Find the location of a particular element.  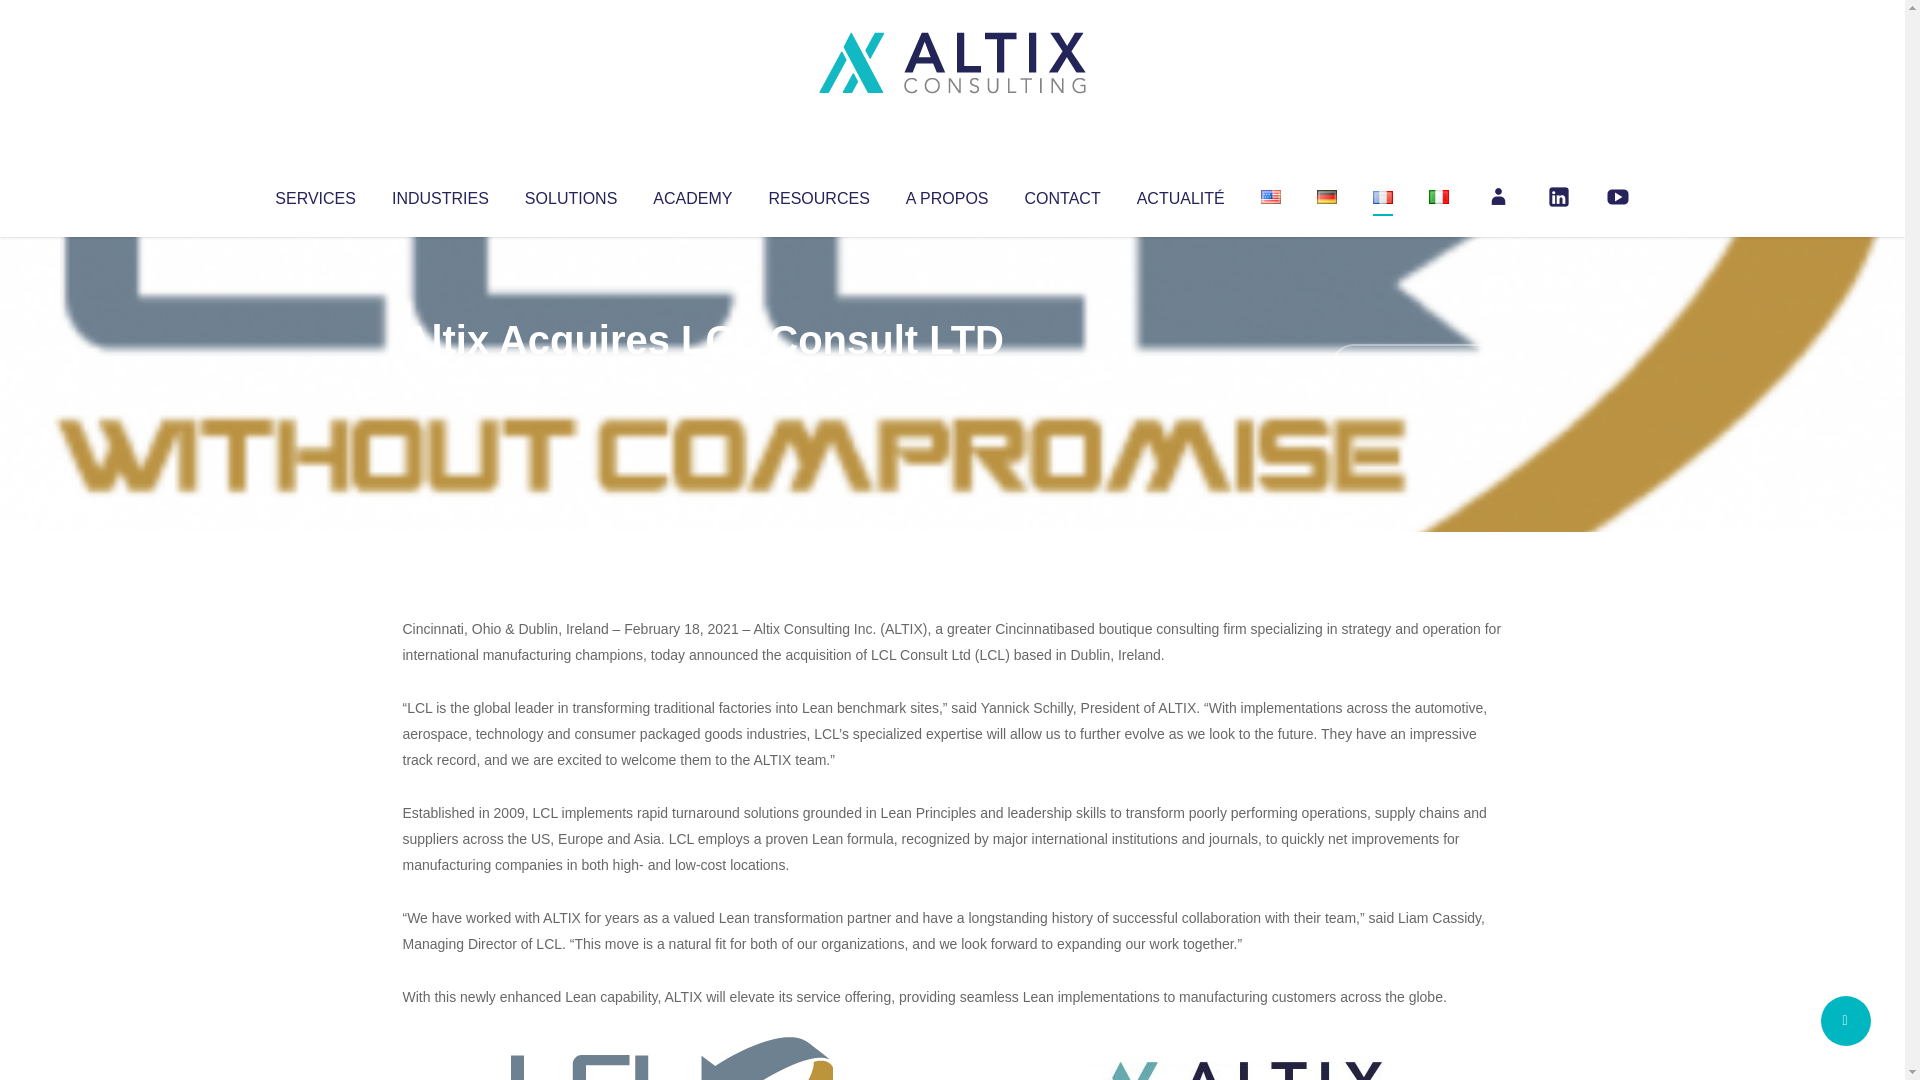

SOLUTIONS is located at coordinates (570, 194).